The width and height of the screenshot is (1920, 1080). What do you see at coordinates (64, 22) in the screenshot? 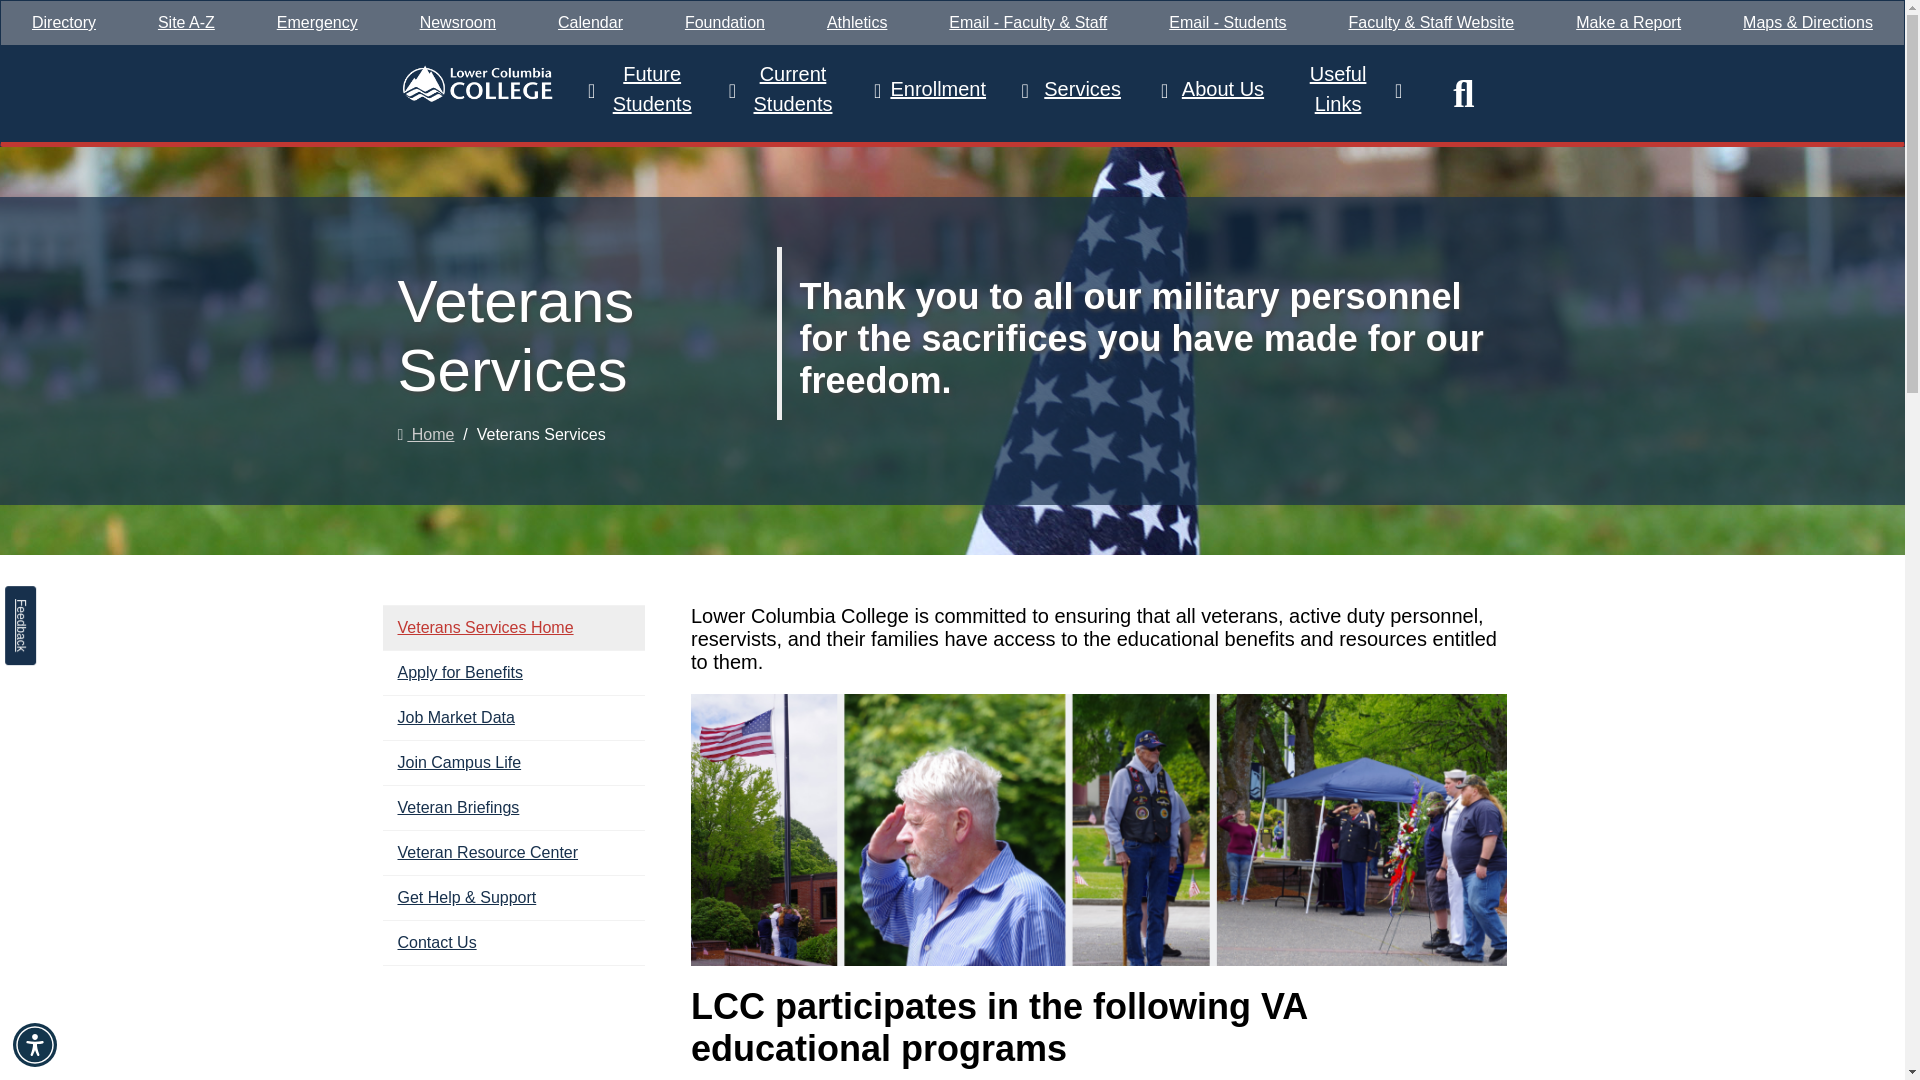
I see `Directory` at bounding box center [64, 22].